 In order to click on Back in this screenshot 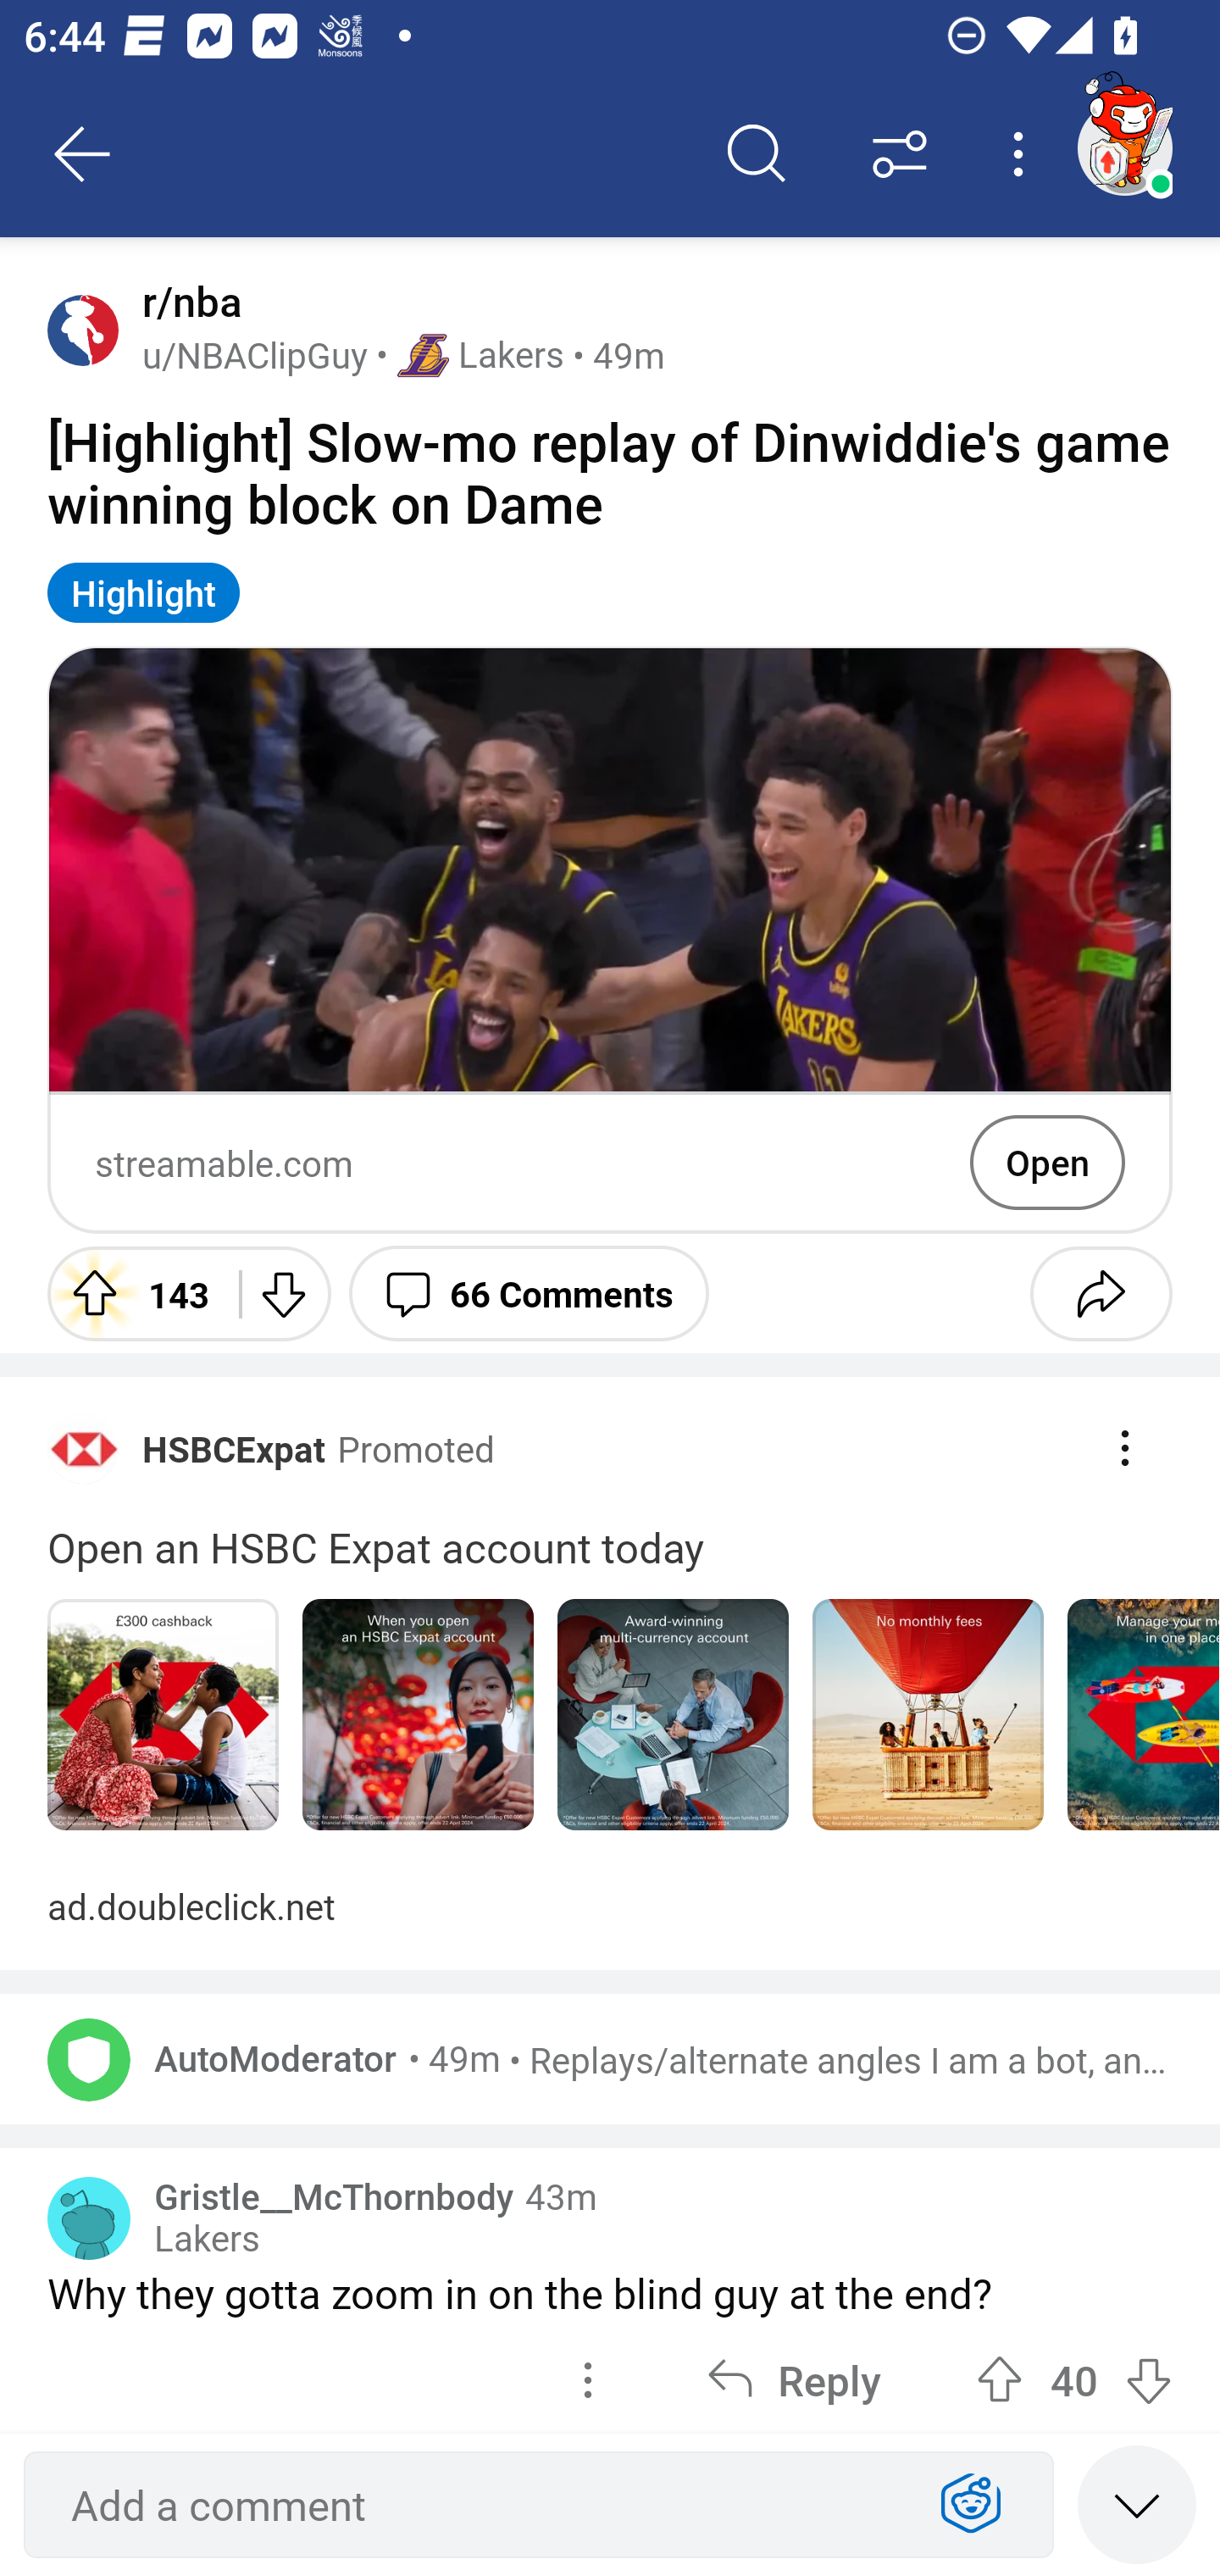, I will do `click(83, 154)`.